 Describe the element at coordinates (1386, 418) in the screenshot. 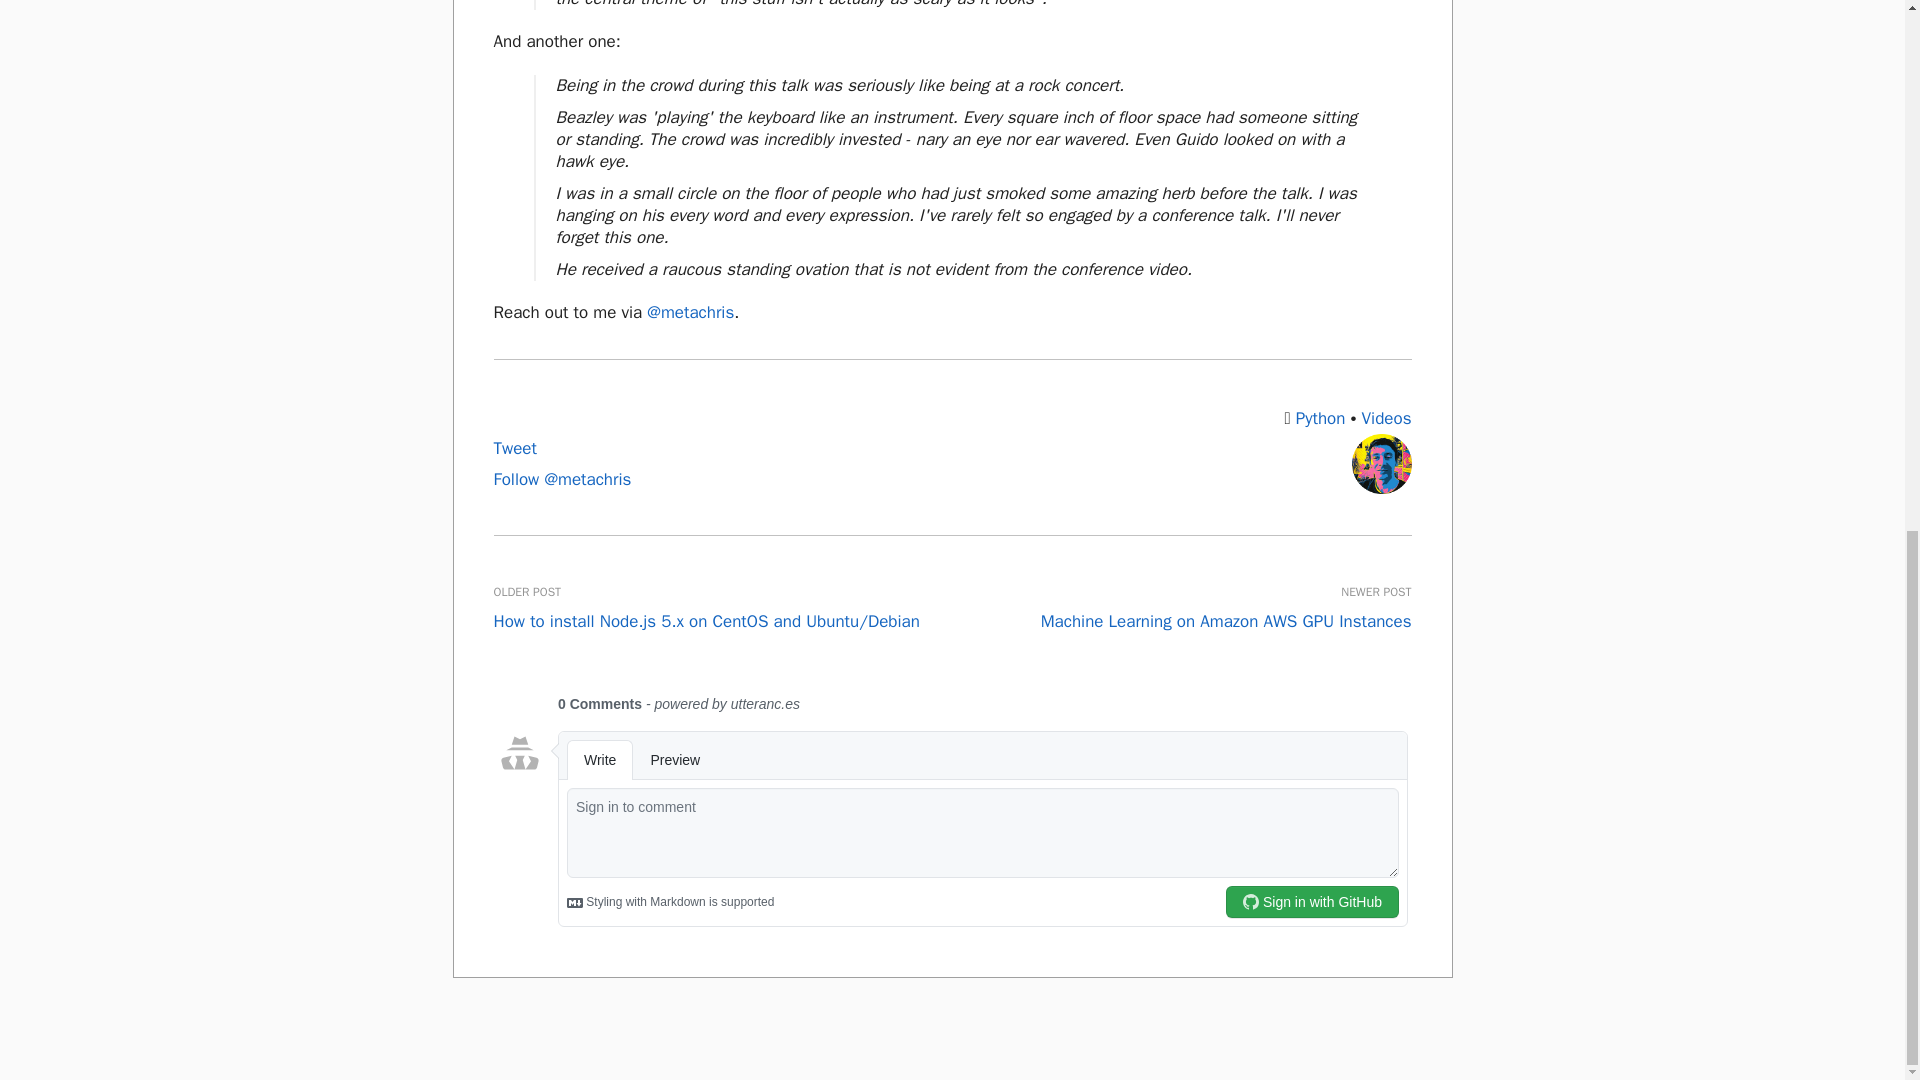

I see `Videos` at that location.